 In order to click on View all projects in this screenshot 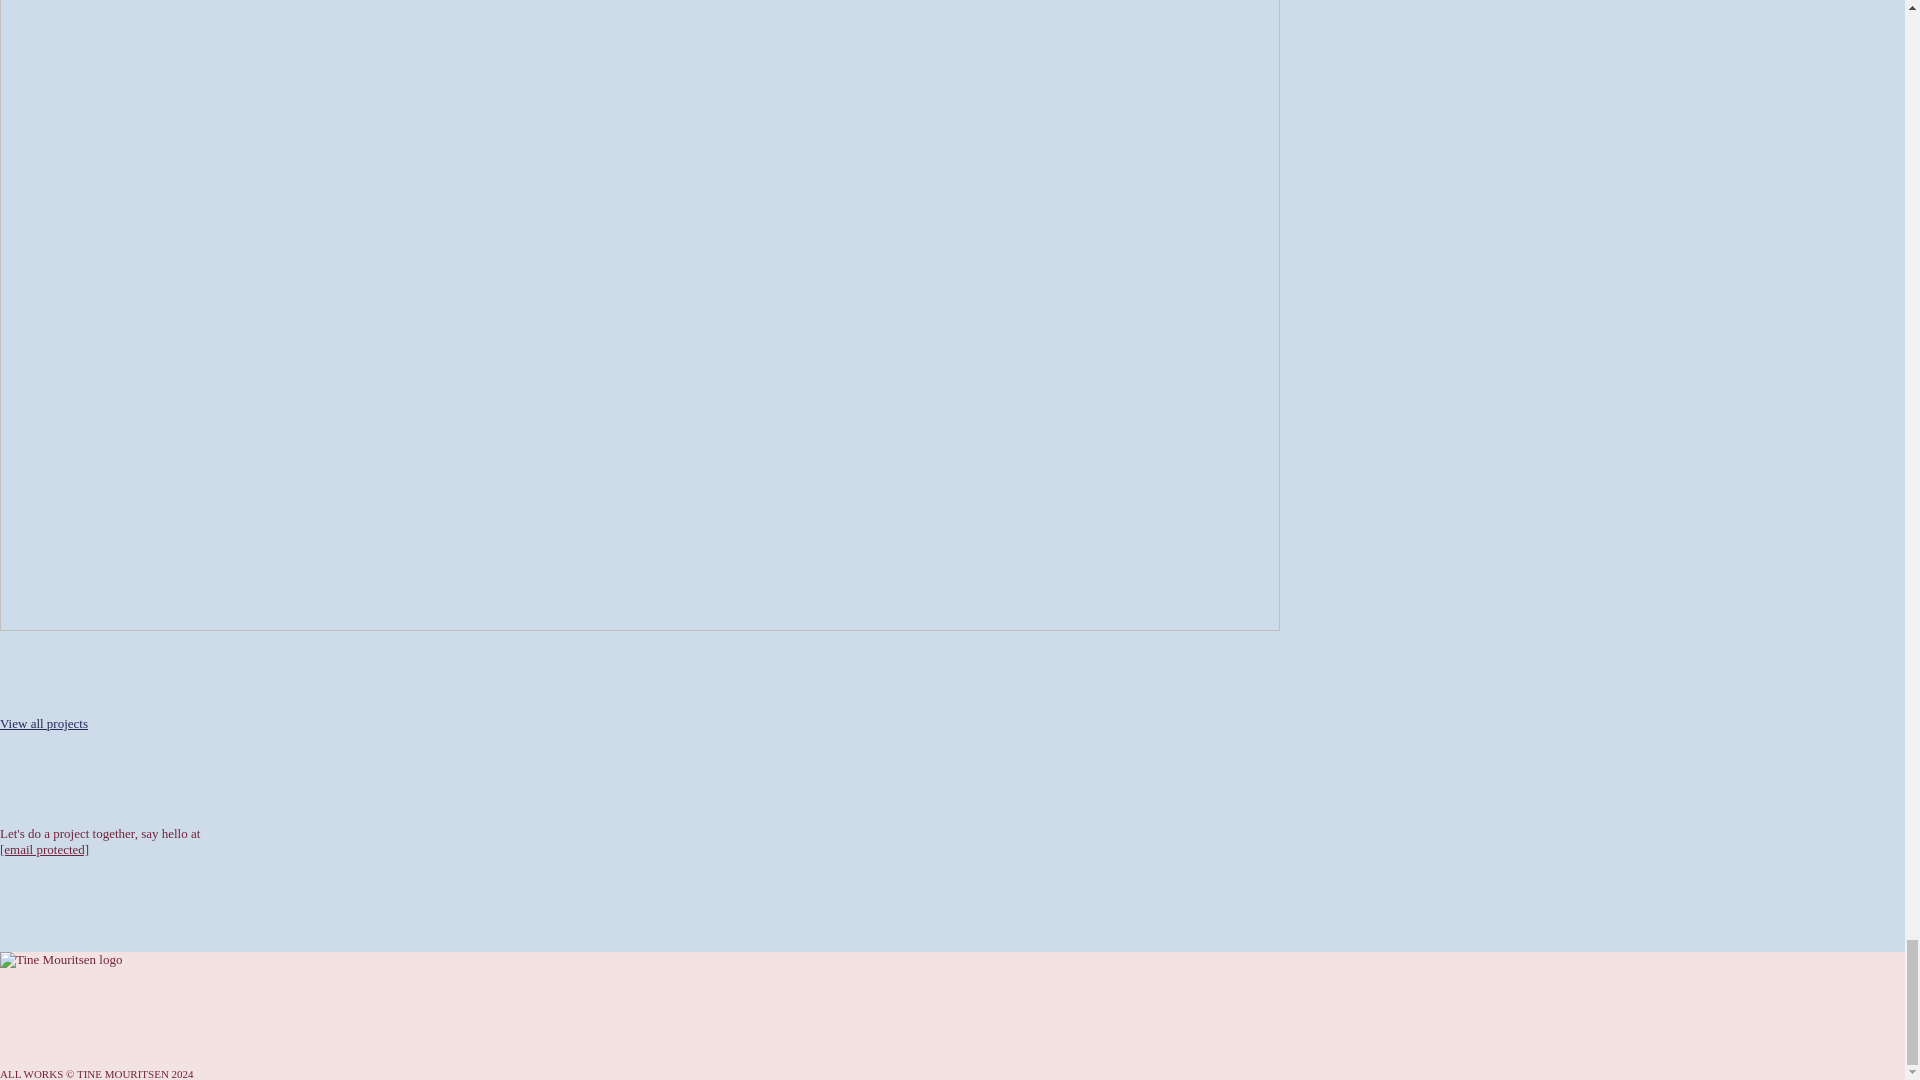, I will do `click(44, 724)`.